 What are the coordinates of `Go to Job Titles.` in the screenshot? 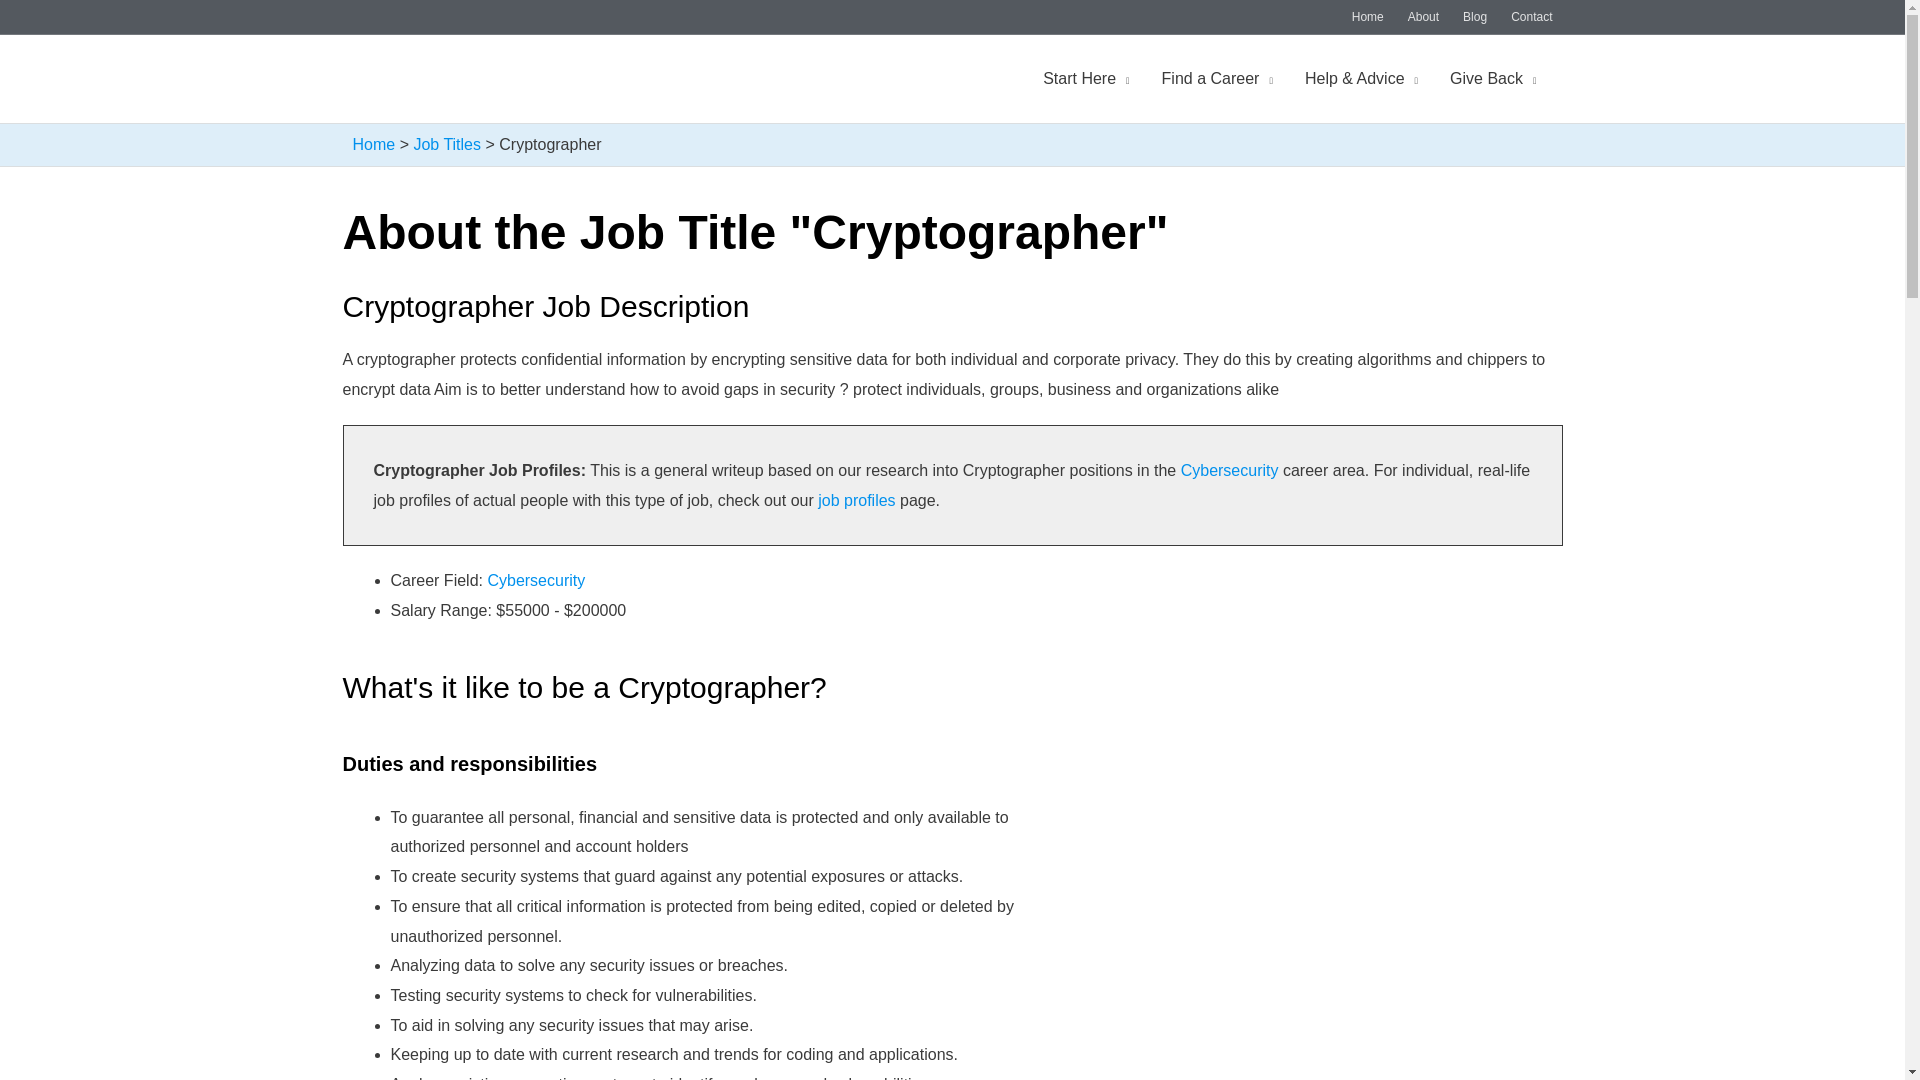 It's located at (446, 144).